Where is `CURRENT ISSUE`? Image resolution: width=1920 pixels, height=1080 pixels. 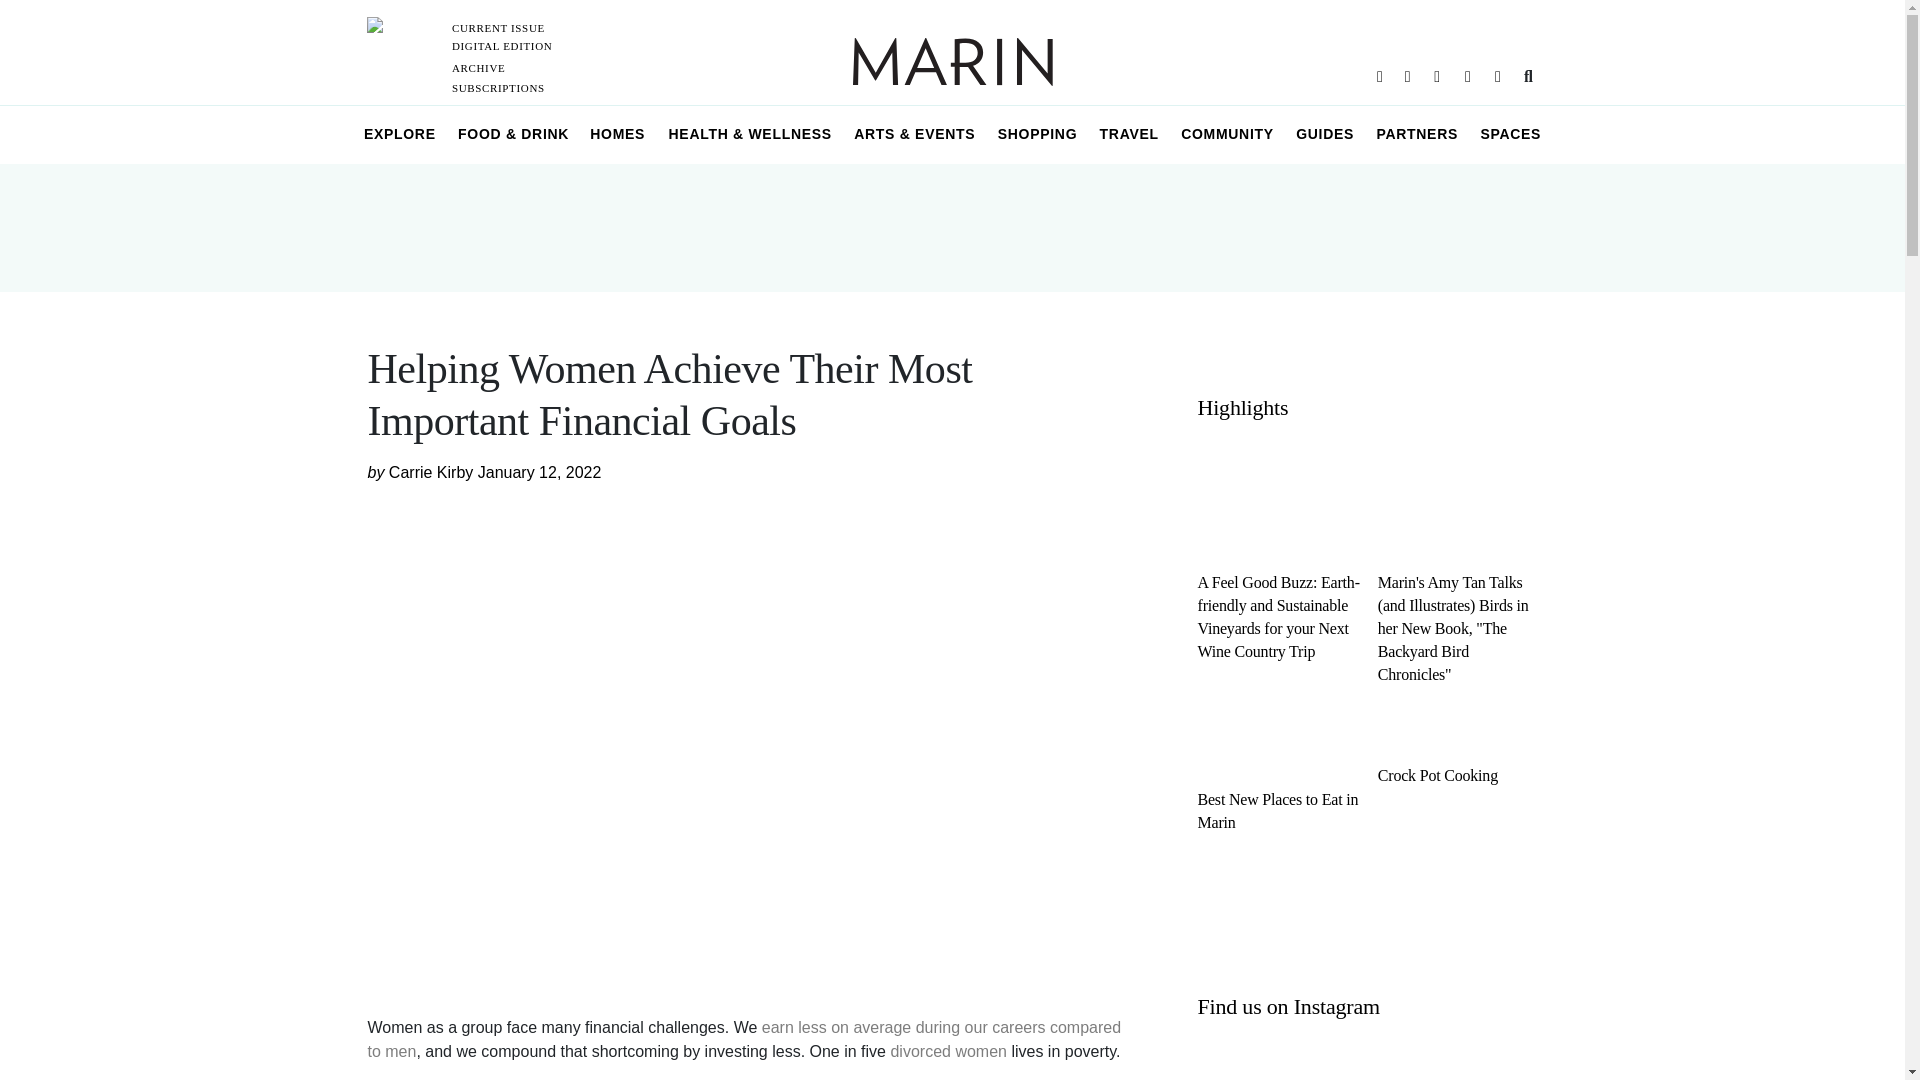
CURRENT ISSUE is located at coordinates (498, 27).